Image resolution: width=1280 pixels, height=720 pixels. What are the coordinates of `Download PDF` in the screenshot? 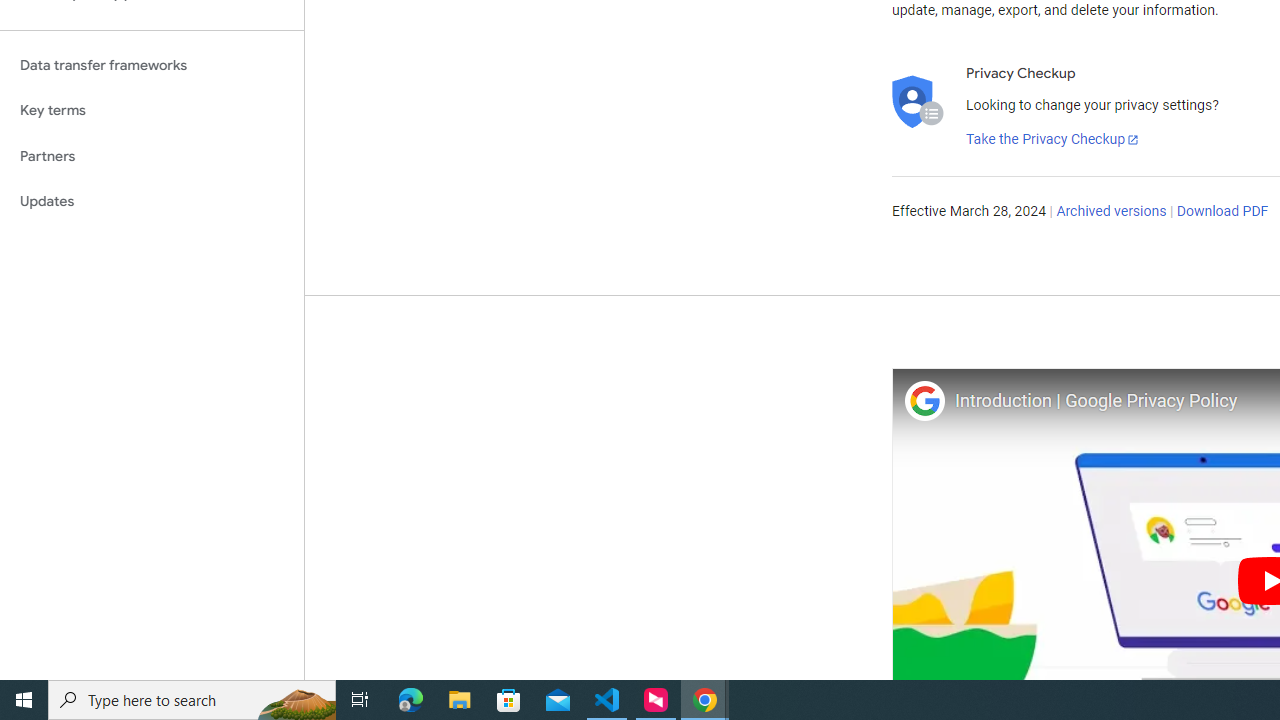 It's located at (1222, 212).